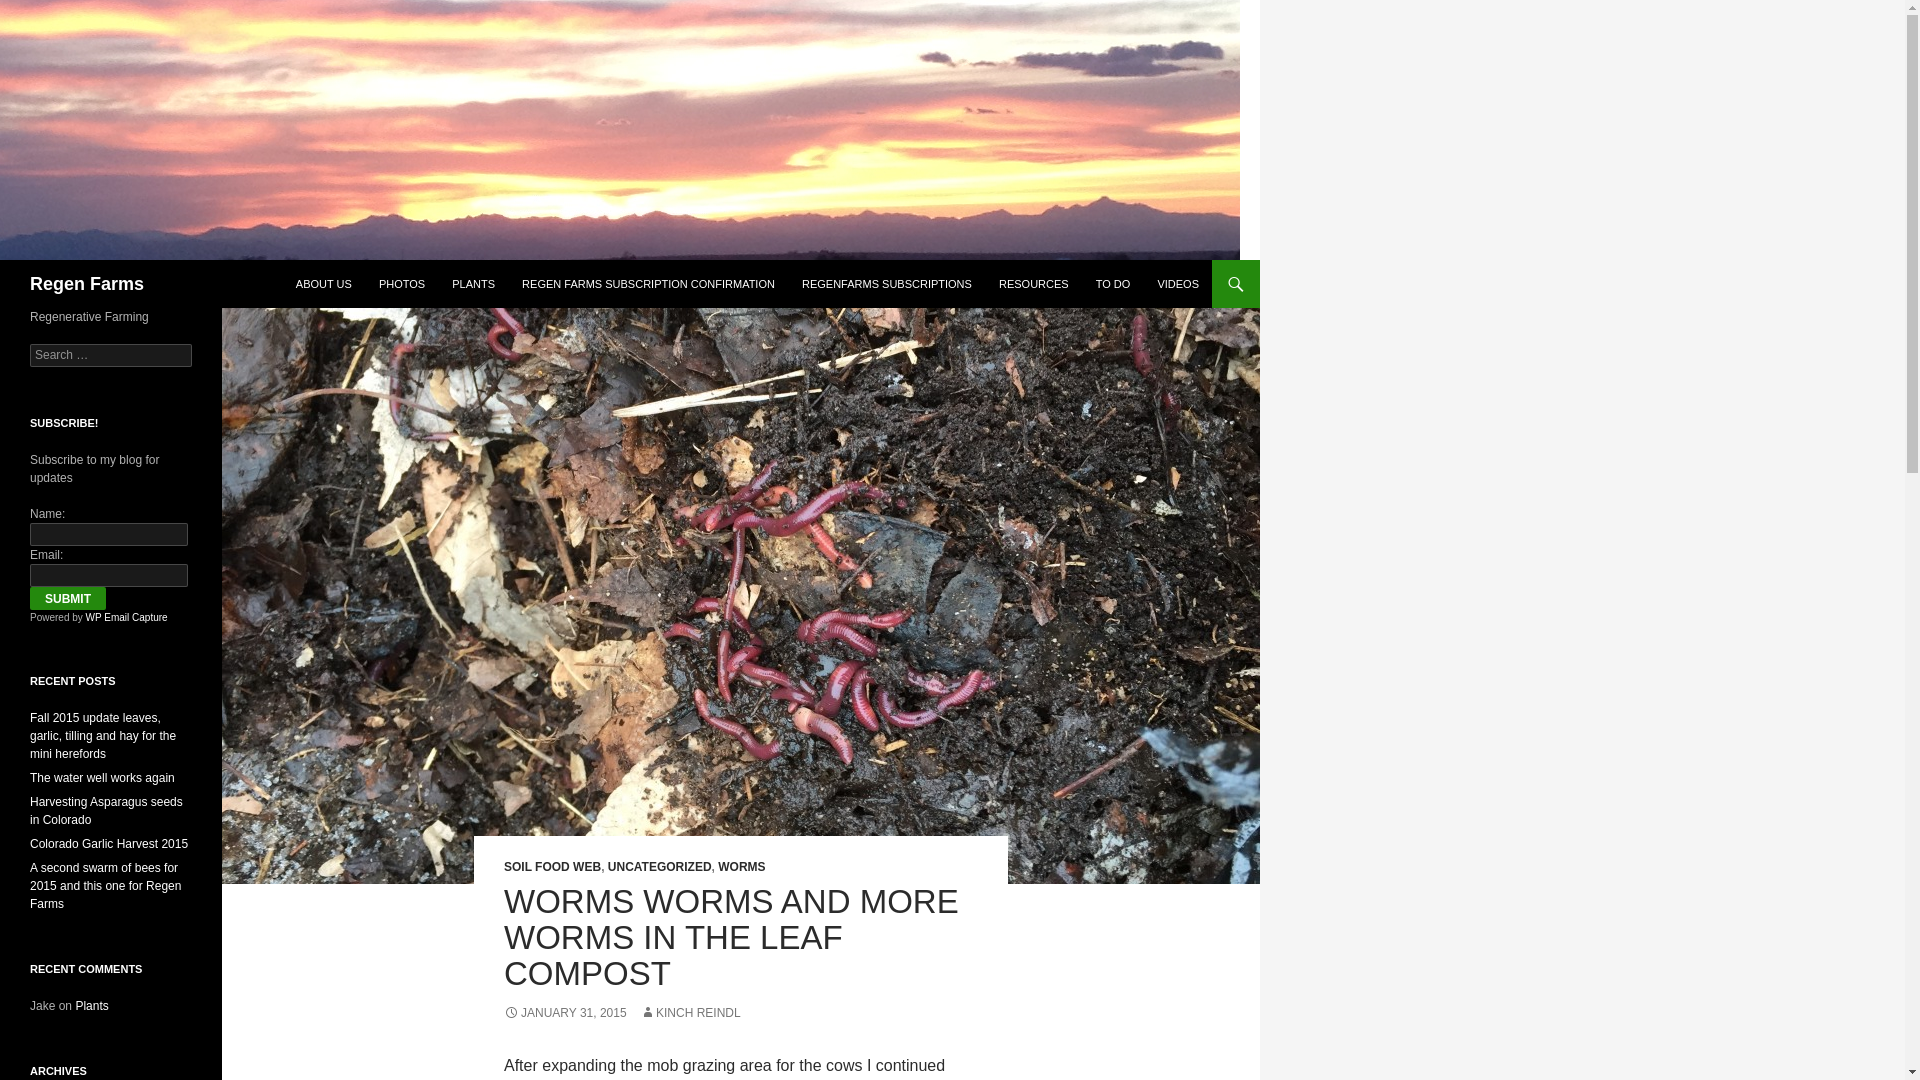 The width and height of the screenshot is (1920, 1080). What do you see at coordinates (109, 575) in the screenshot?
I see `Email` at bounding box center [109, 575].